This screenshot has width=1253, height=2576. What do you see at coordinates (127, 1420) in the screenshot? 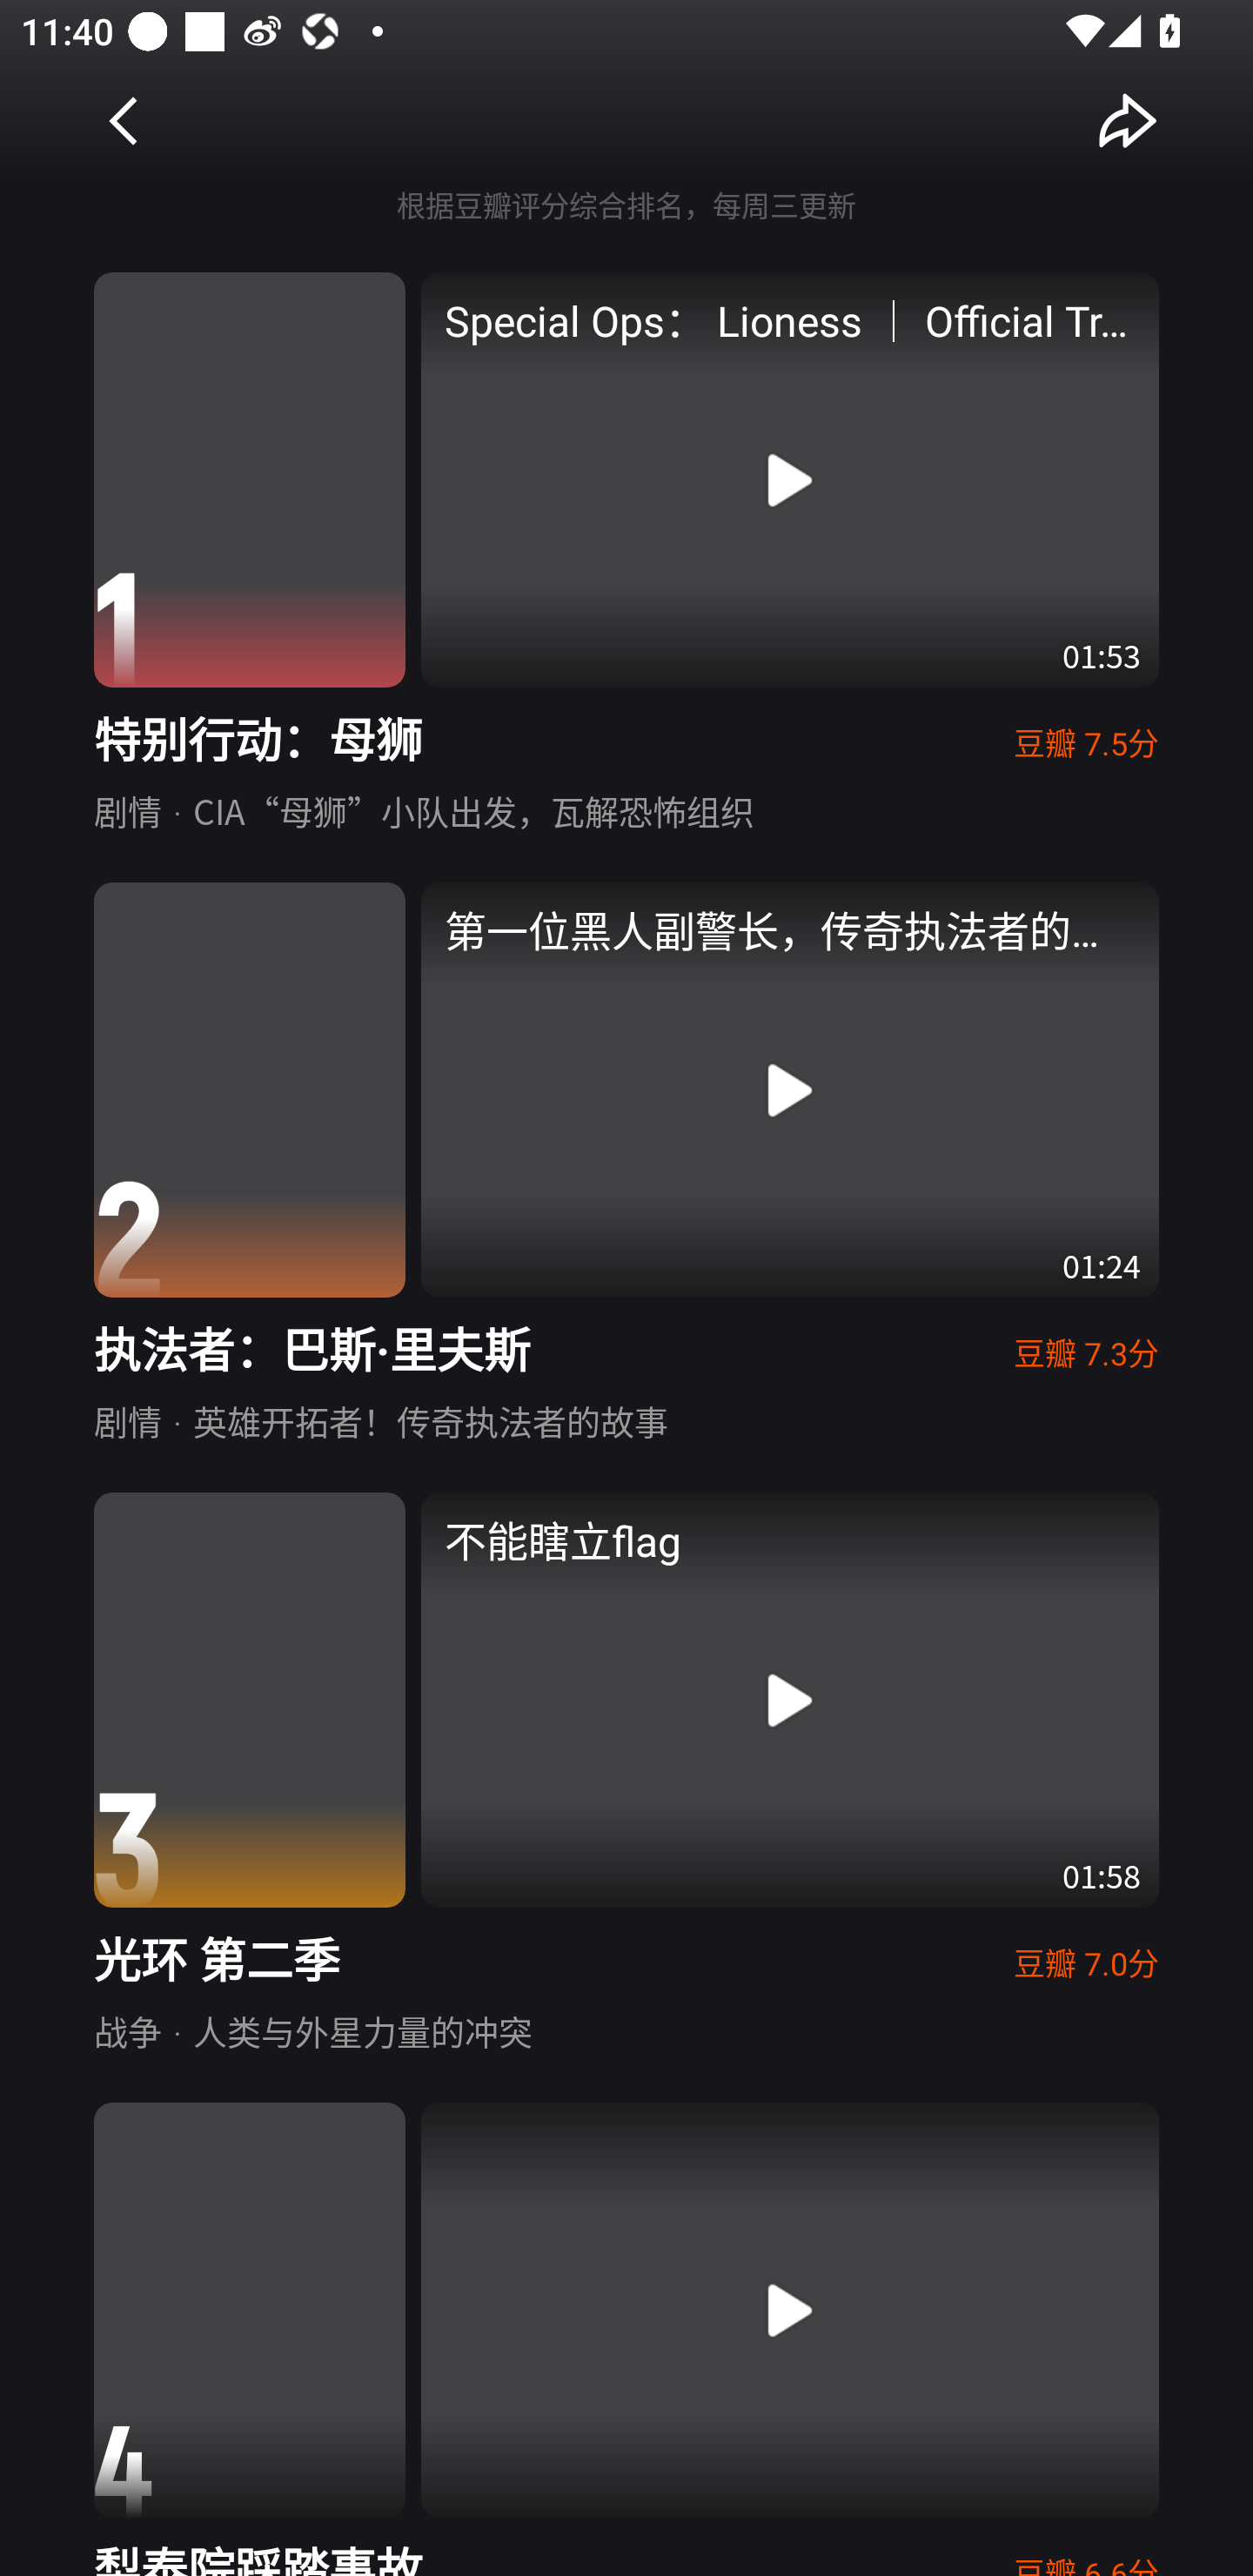
I see `剧情` at bounding box center [127, 1420].